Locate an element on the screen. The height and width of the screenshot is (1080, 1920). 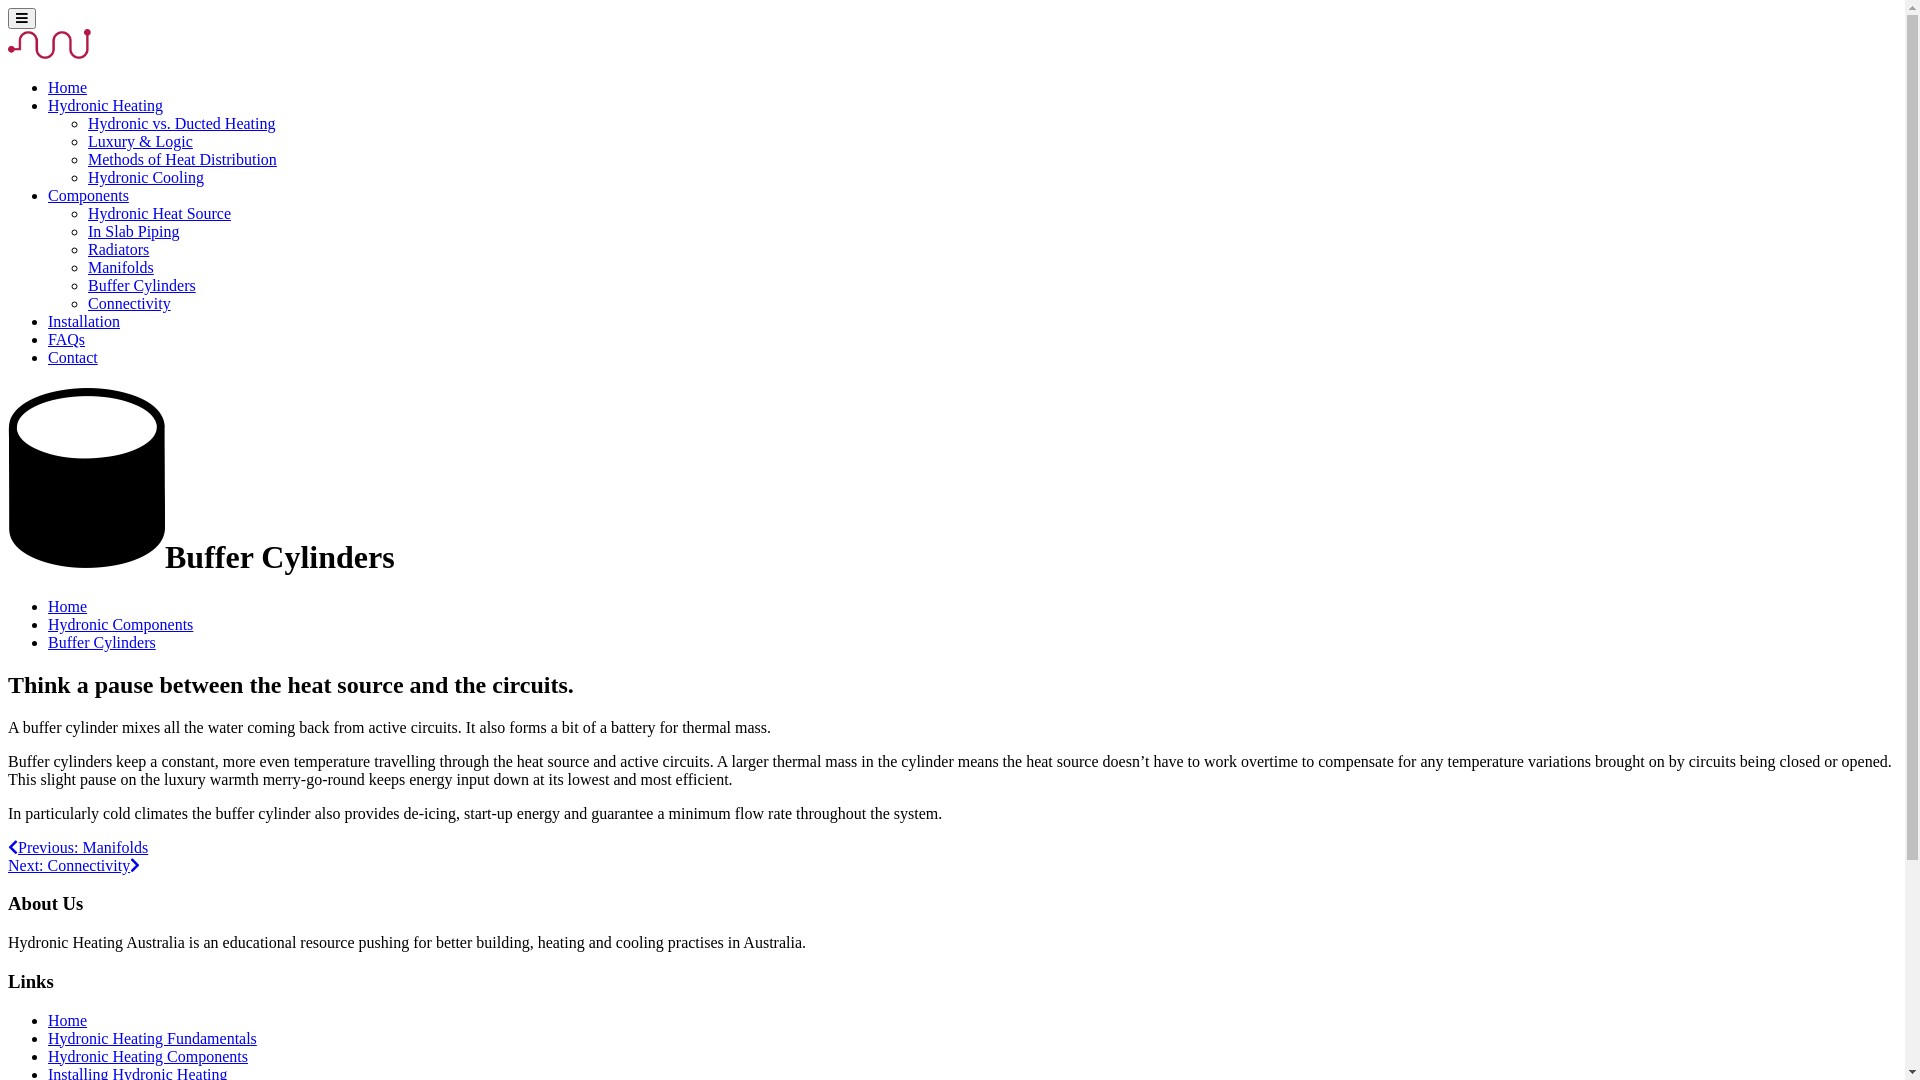
Components is located at coordinates (88, 195).